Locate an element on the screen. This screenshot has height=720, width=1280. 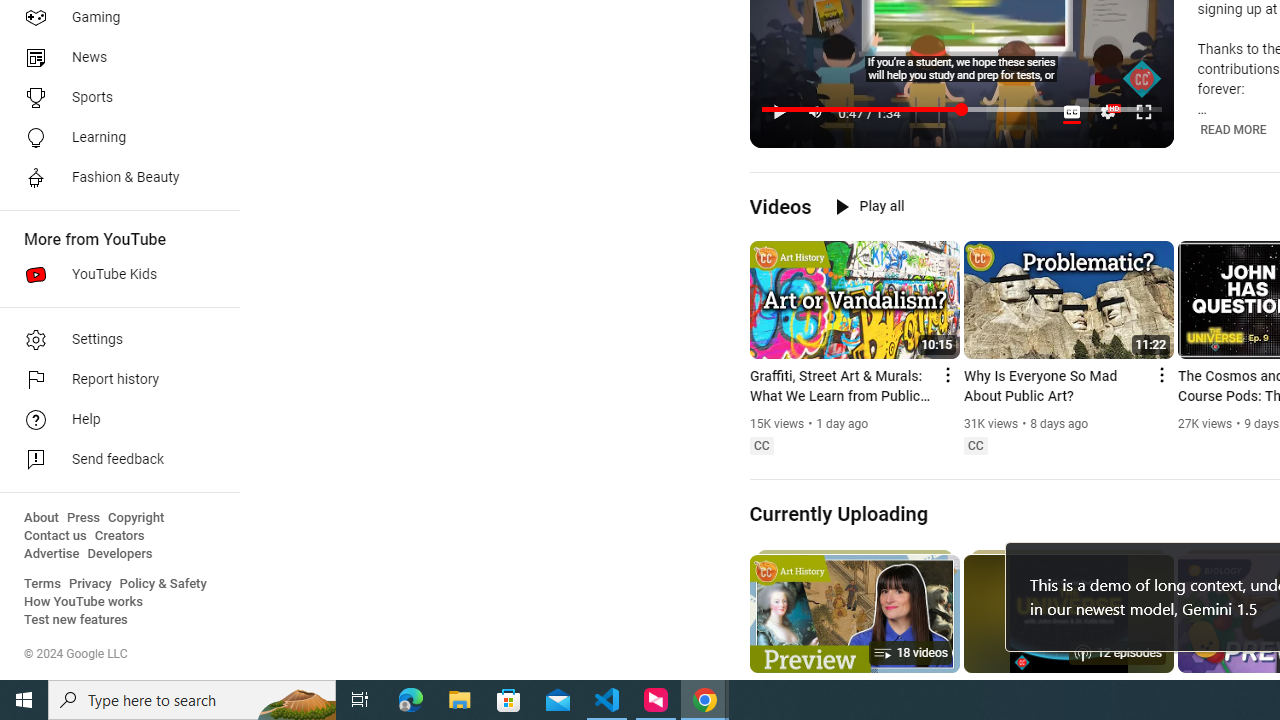
Currently Uploading is located at coordinates (838, 513).